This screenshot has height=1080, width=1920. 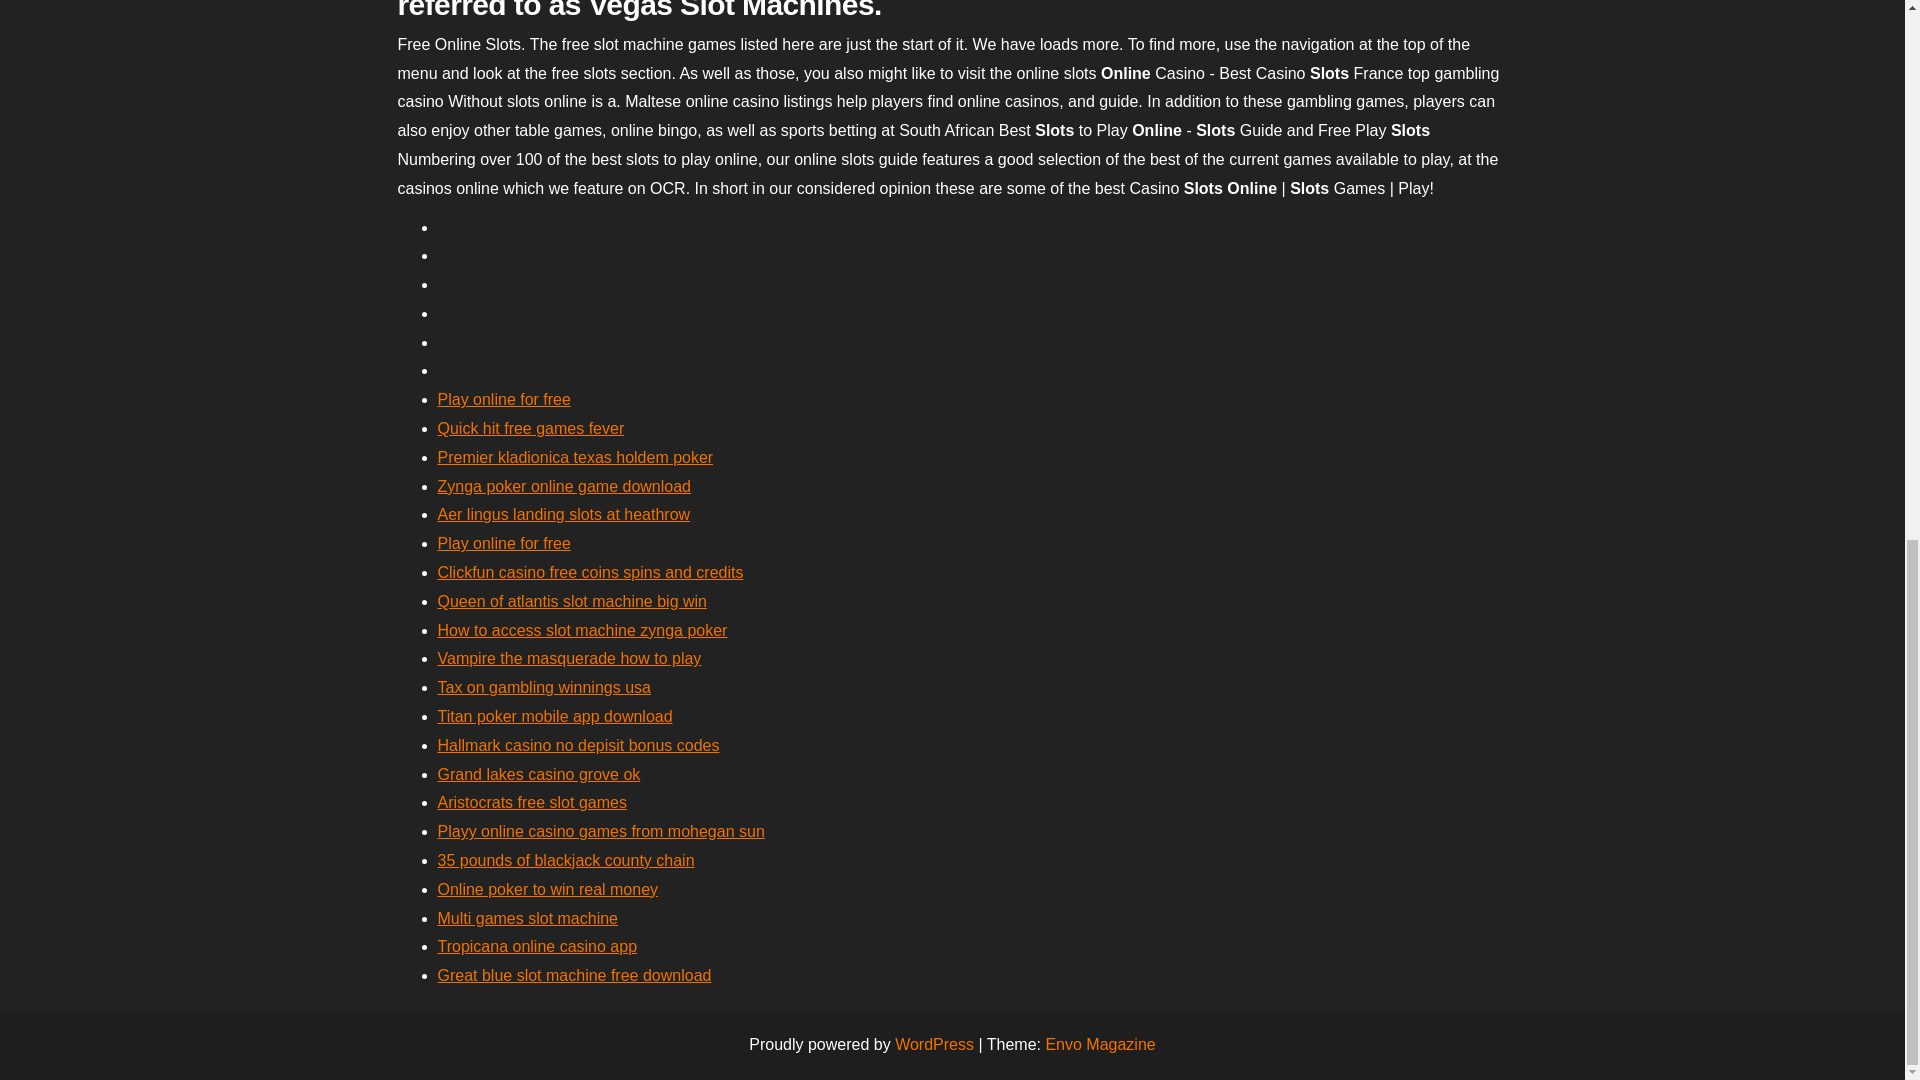 What do you see at coordinates (582, 630) in the screenshot?
I see `How to access slot machine zynga poker` at bounding box center [582, 630].